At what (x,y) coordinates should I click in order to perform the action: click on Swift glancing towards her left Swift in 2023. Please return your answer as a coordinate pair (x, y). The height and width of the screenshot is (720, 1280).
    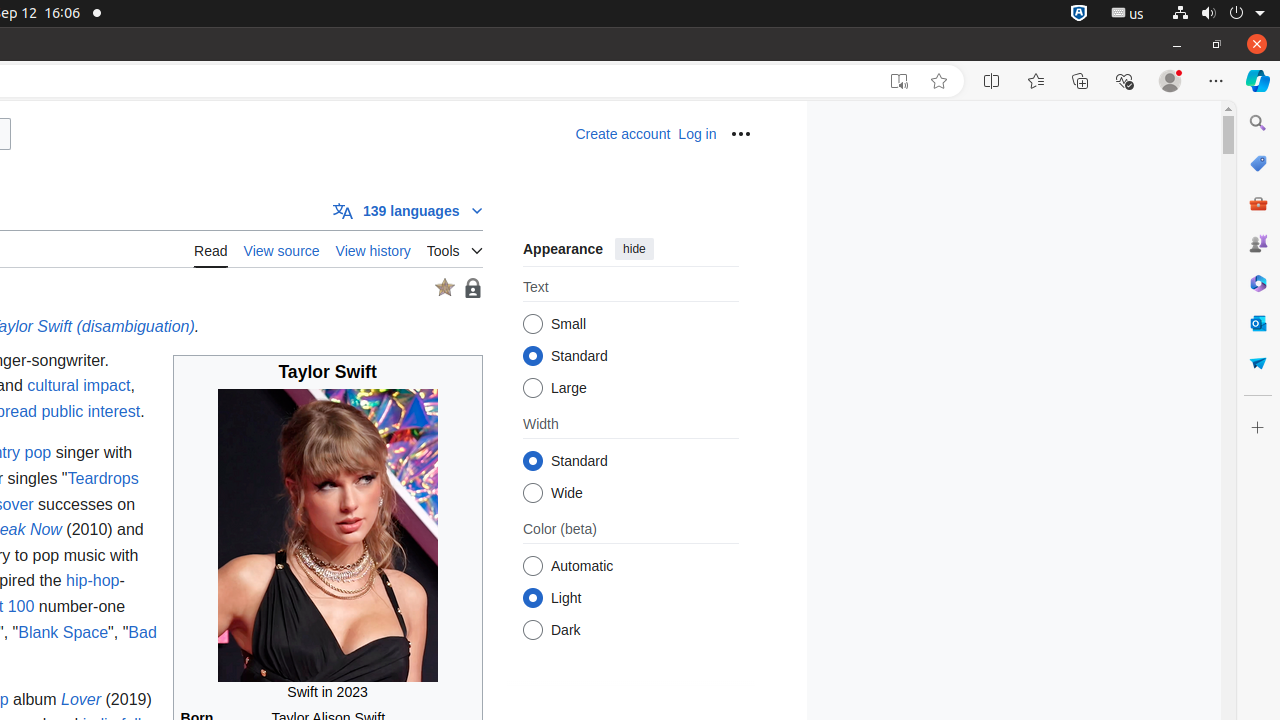
    Looking at the image, I should click on (328, 546).